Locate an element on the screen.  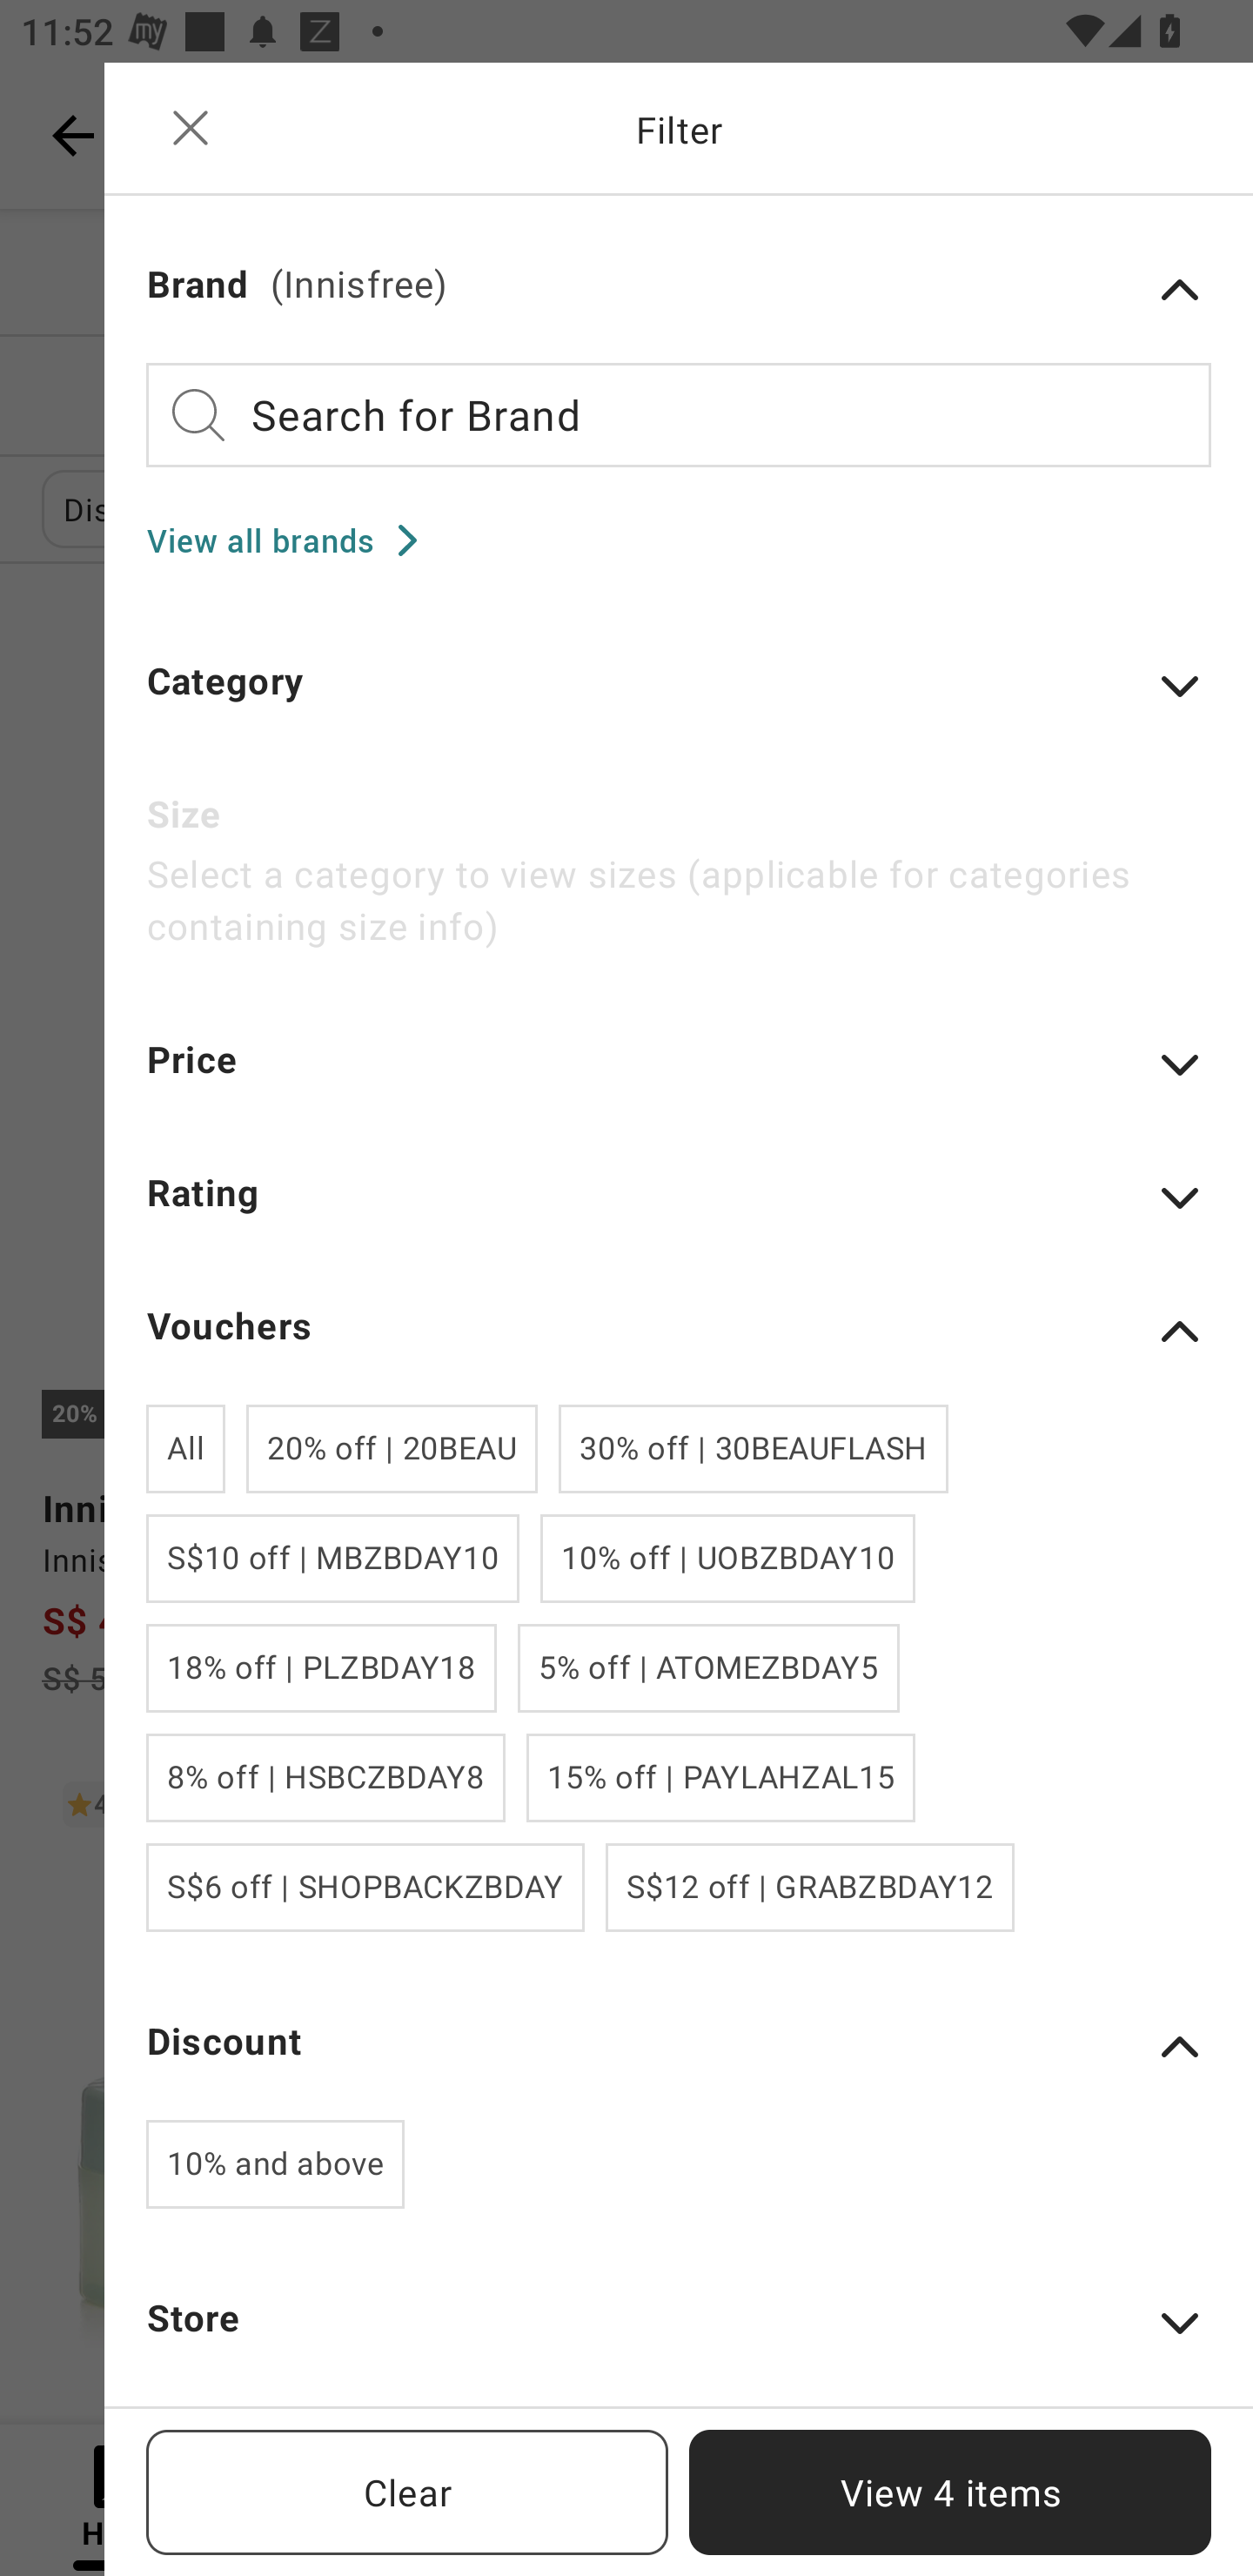
Search for Brand is located at coordinates (679, 414).